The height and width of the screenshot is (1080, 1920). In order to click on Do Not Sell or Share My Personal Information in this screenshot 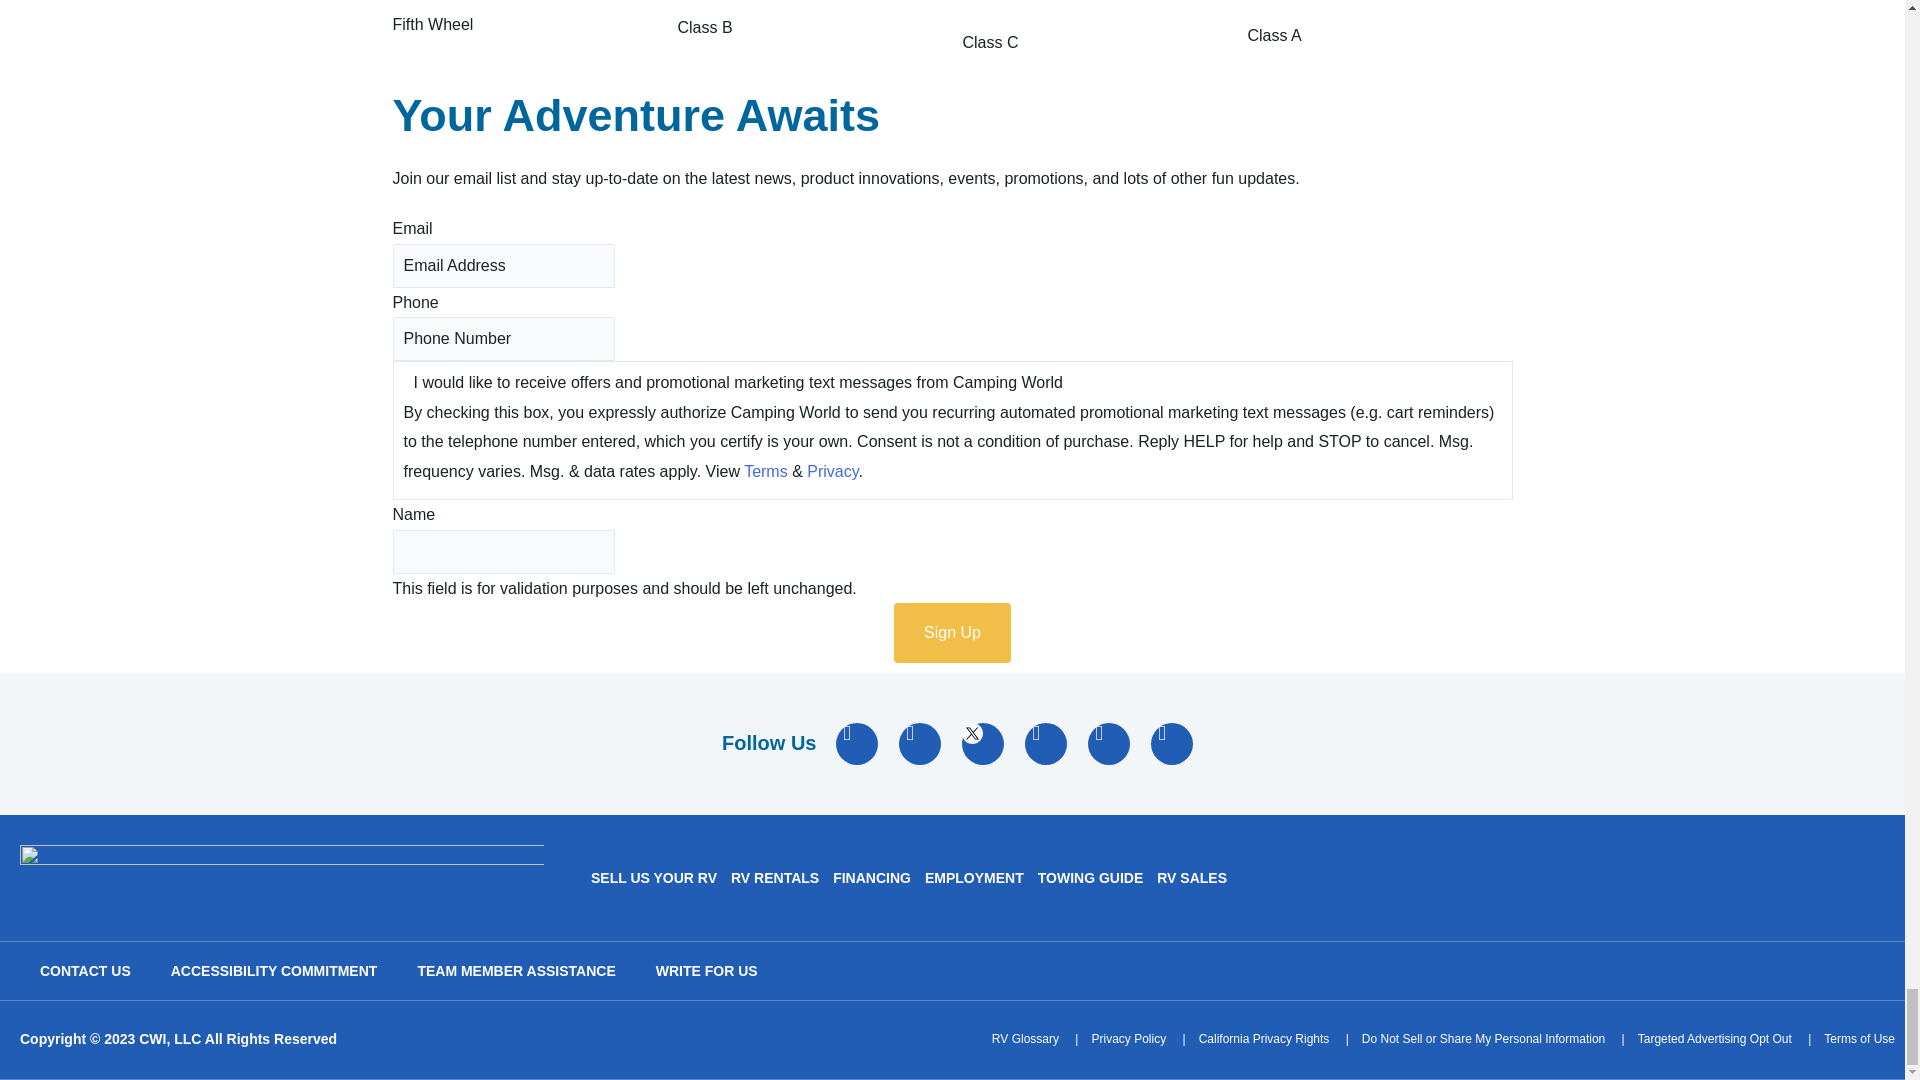, I will do `click(1483, 1039)`.